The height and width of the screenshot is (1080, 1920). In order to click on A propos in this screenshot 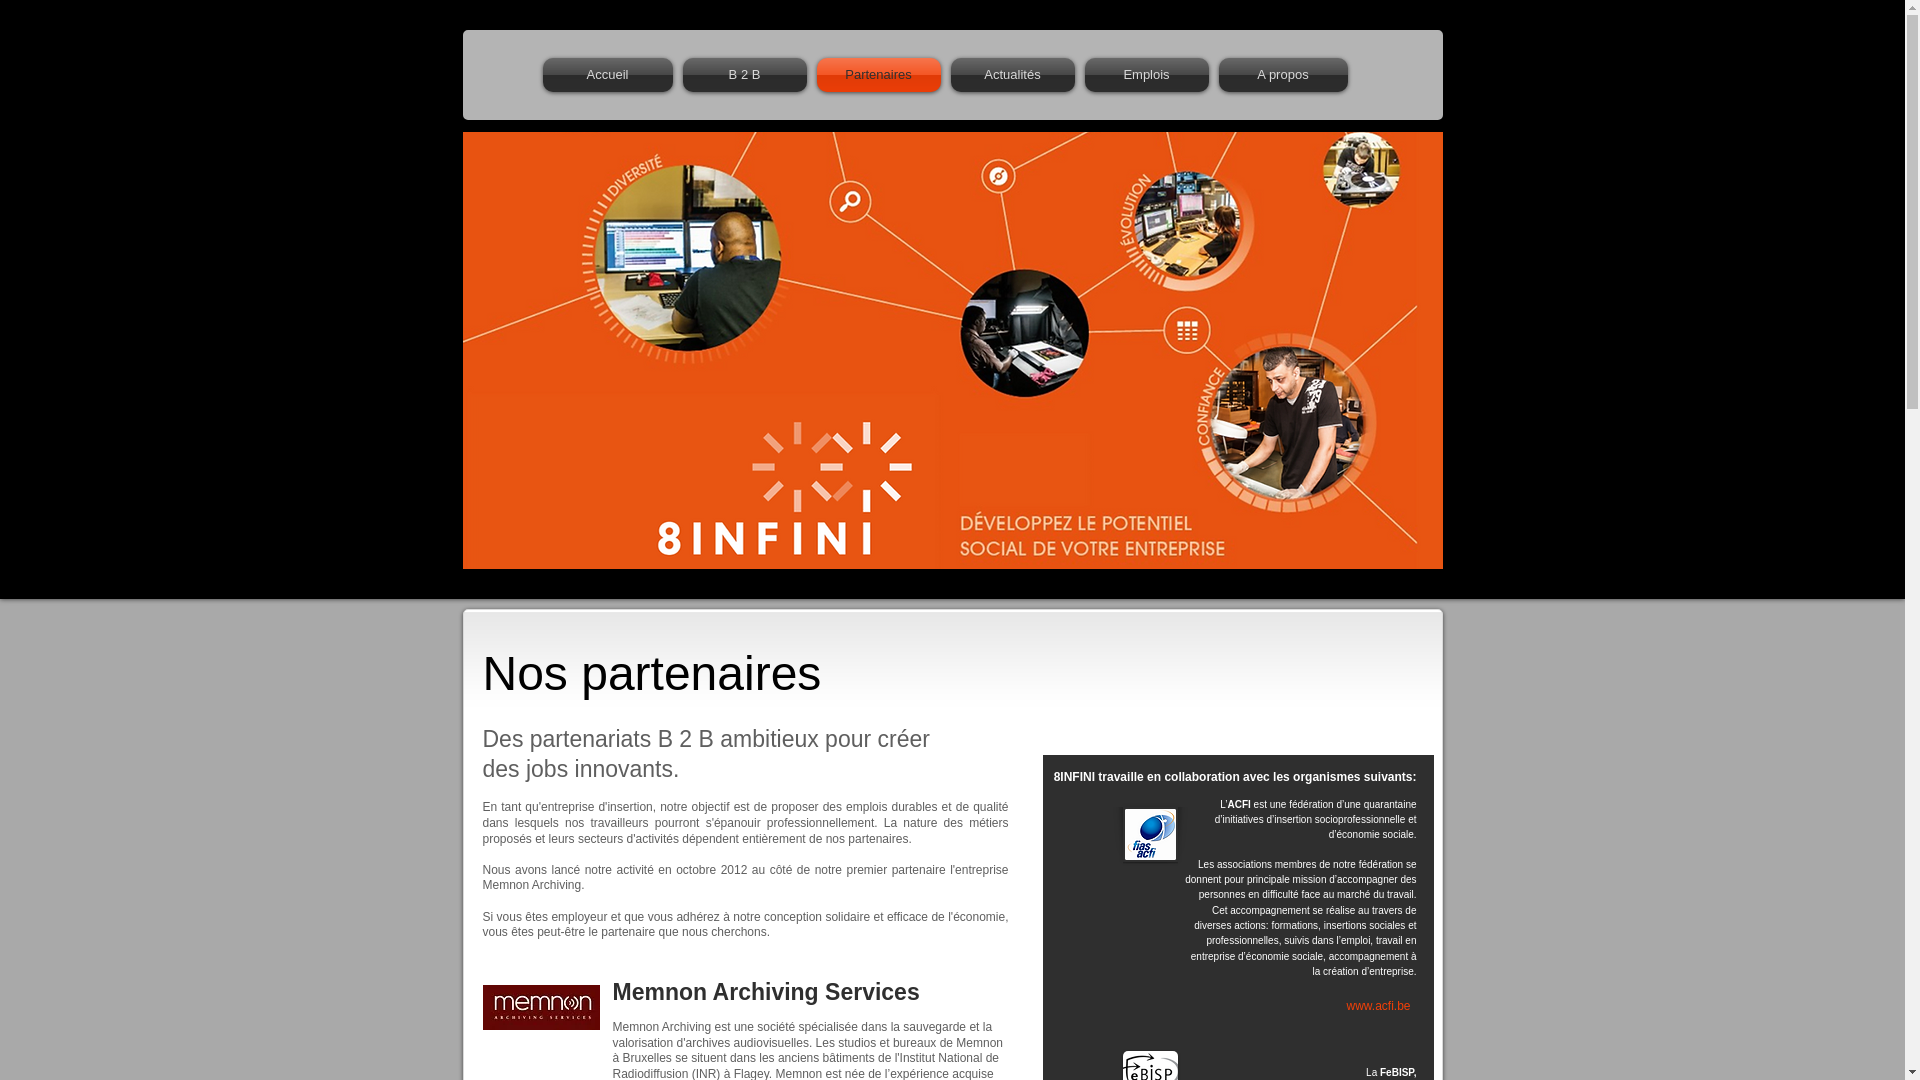, I will do `click(1281, 75)`.